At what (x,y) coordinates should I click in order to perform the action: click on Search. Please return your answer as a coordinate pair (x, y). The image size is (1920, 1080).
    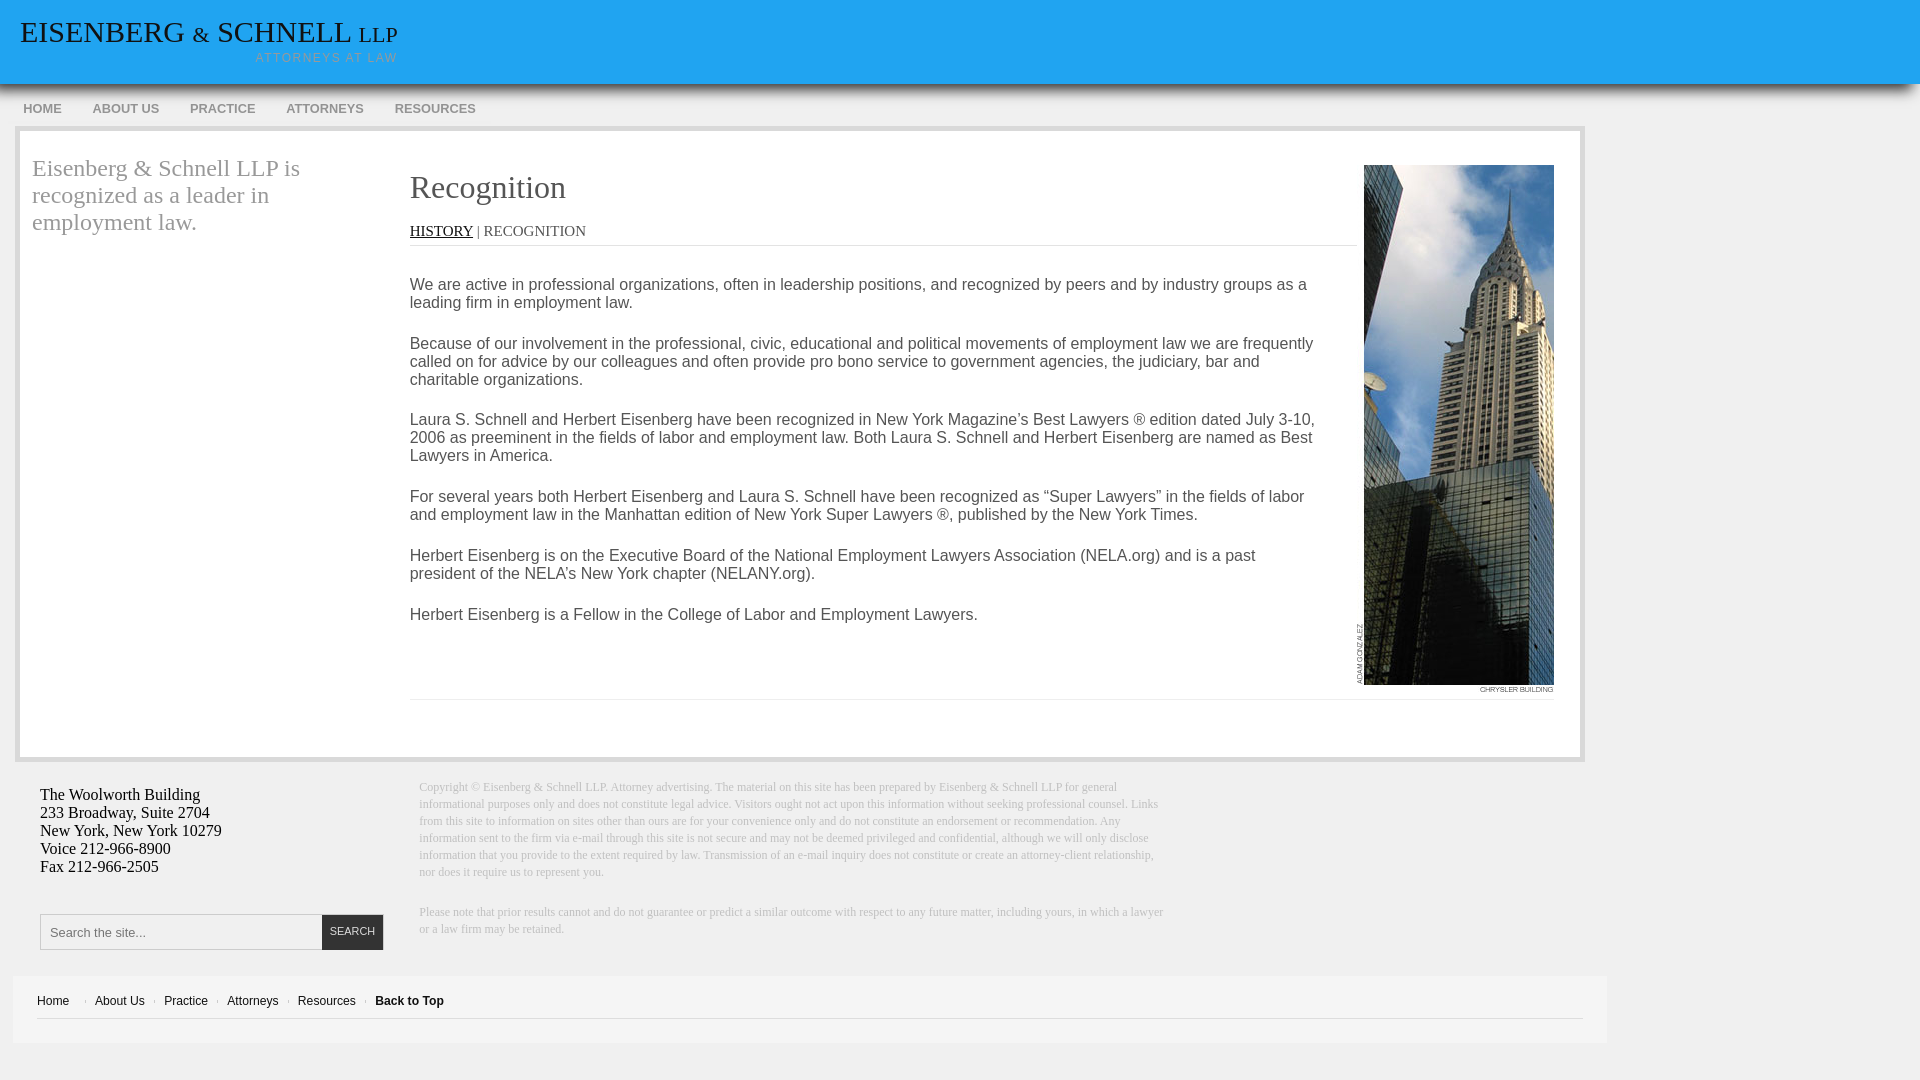
    Looking at the image, I should click on (353, 932).